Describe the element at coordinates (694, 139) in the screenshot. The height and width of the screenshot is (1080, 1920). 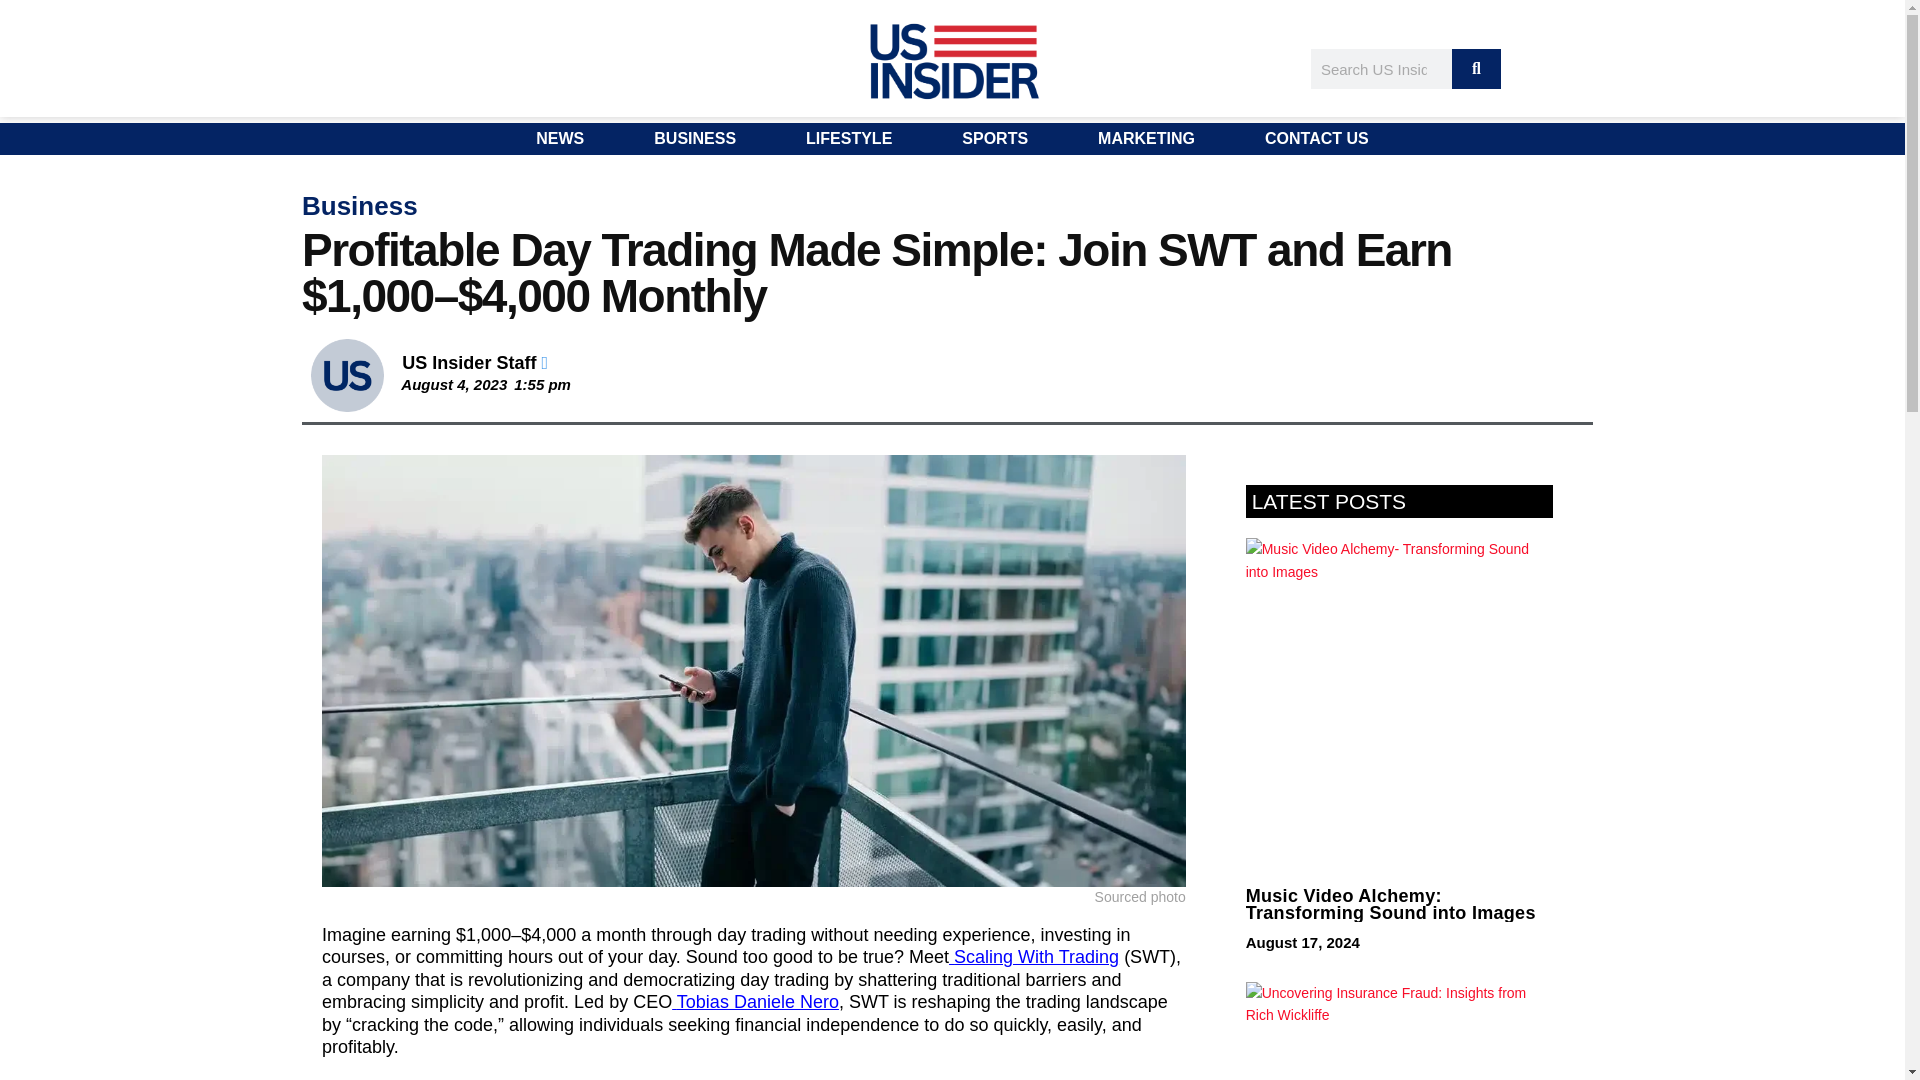
I see `BUSINESS` at that location.